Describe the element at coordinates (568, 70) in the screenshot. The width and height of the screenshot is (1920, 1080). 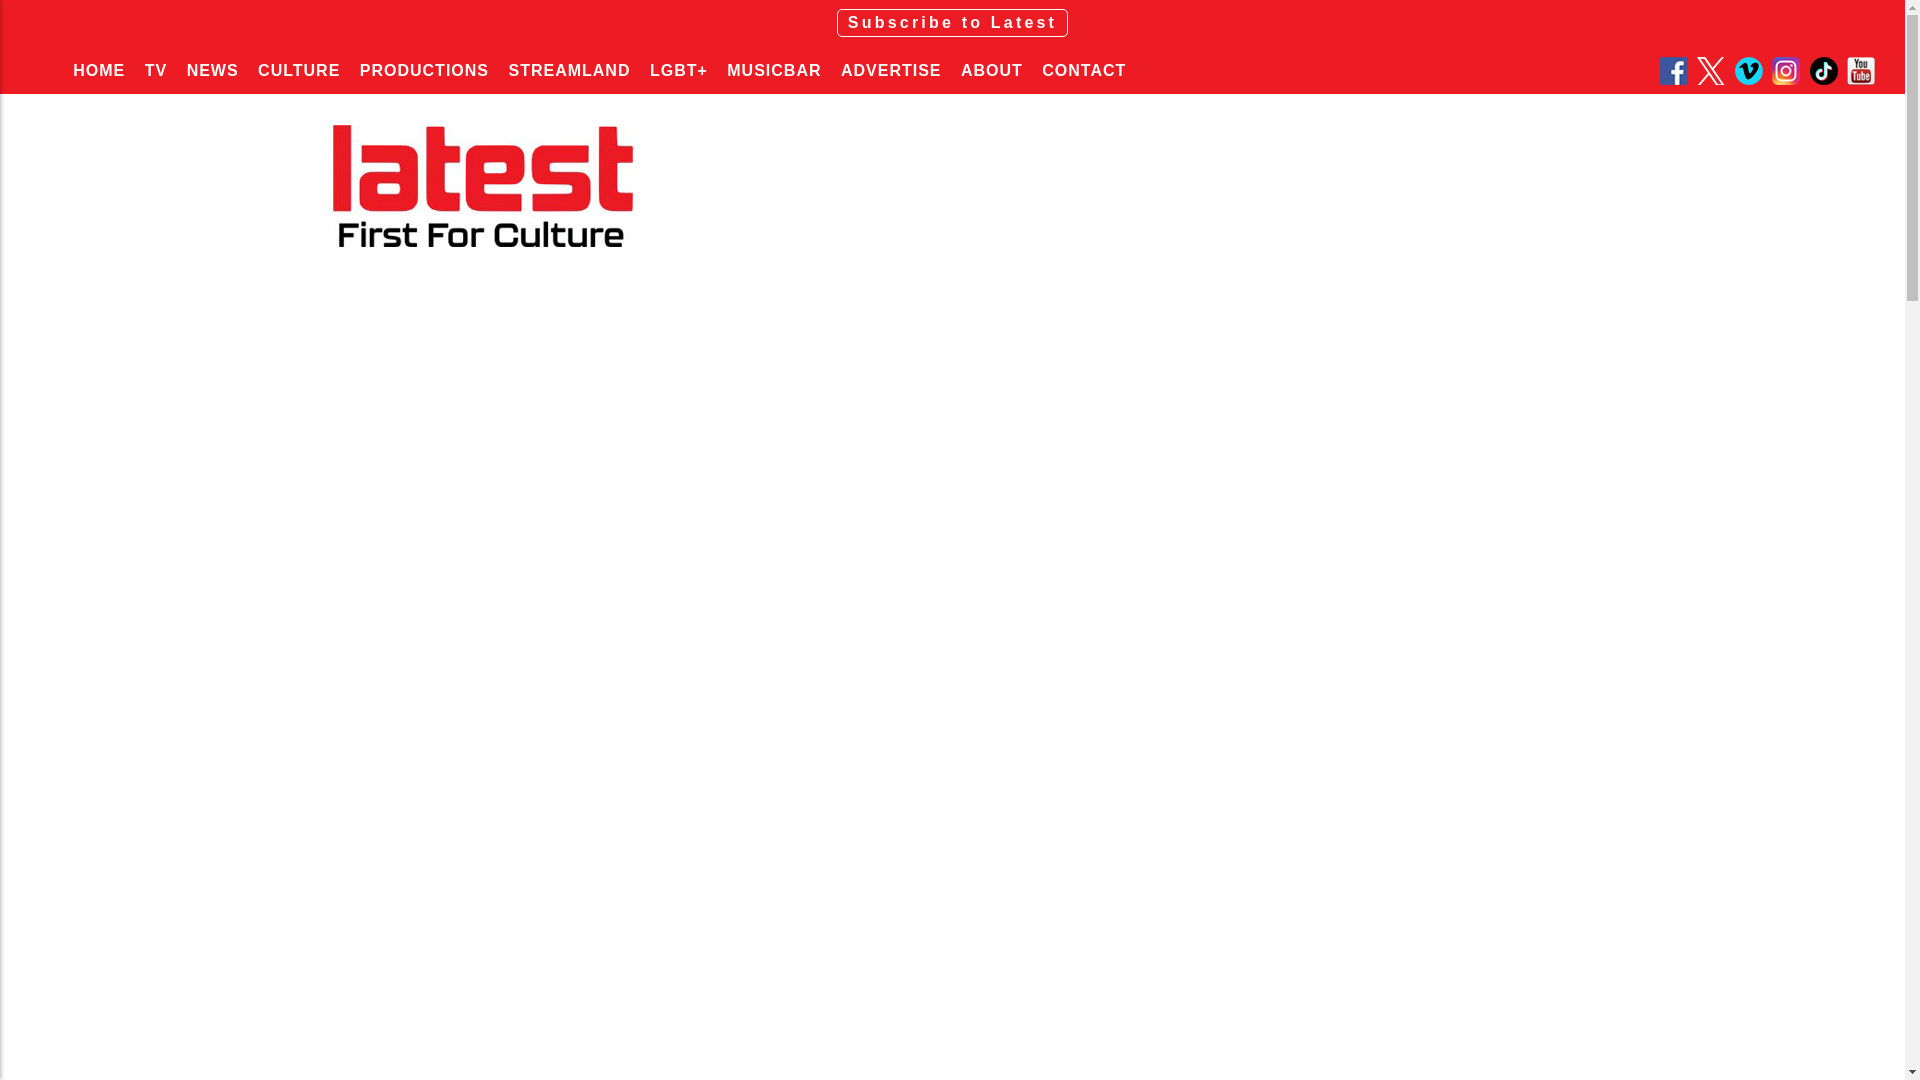
I see `STREAMLAND` at that location.